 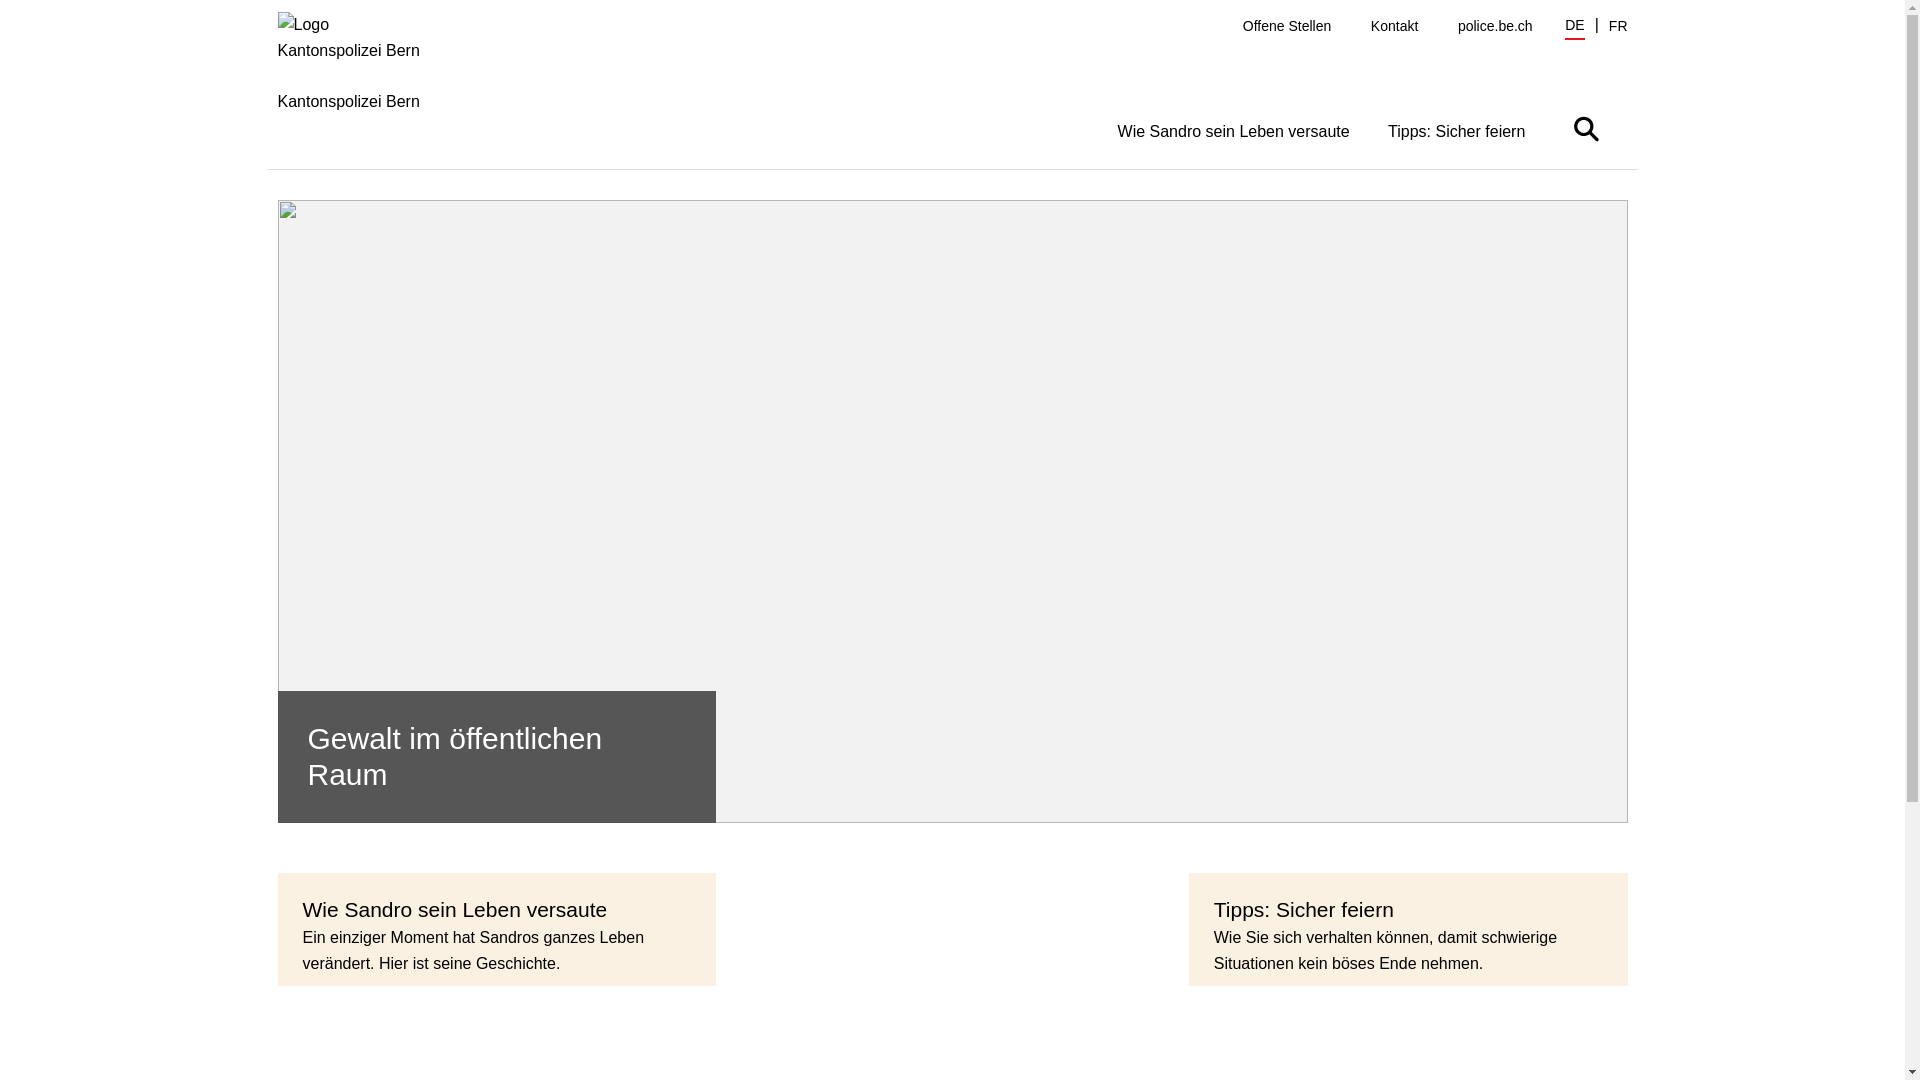 What do you see at coordinates (1394, 26) in the screenshot?
I see `Kontakt` at bounding box center [1394, 26].